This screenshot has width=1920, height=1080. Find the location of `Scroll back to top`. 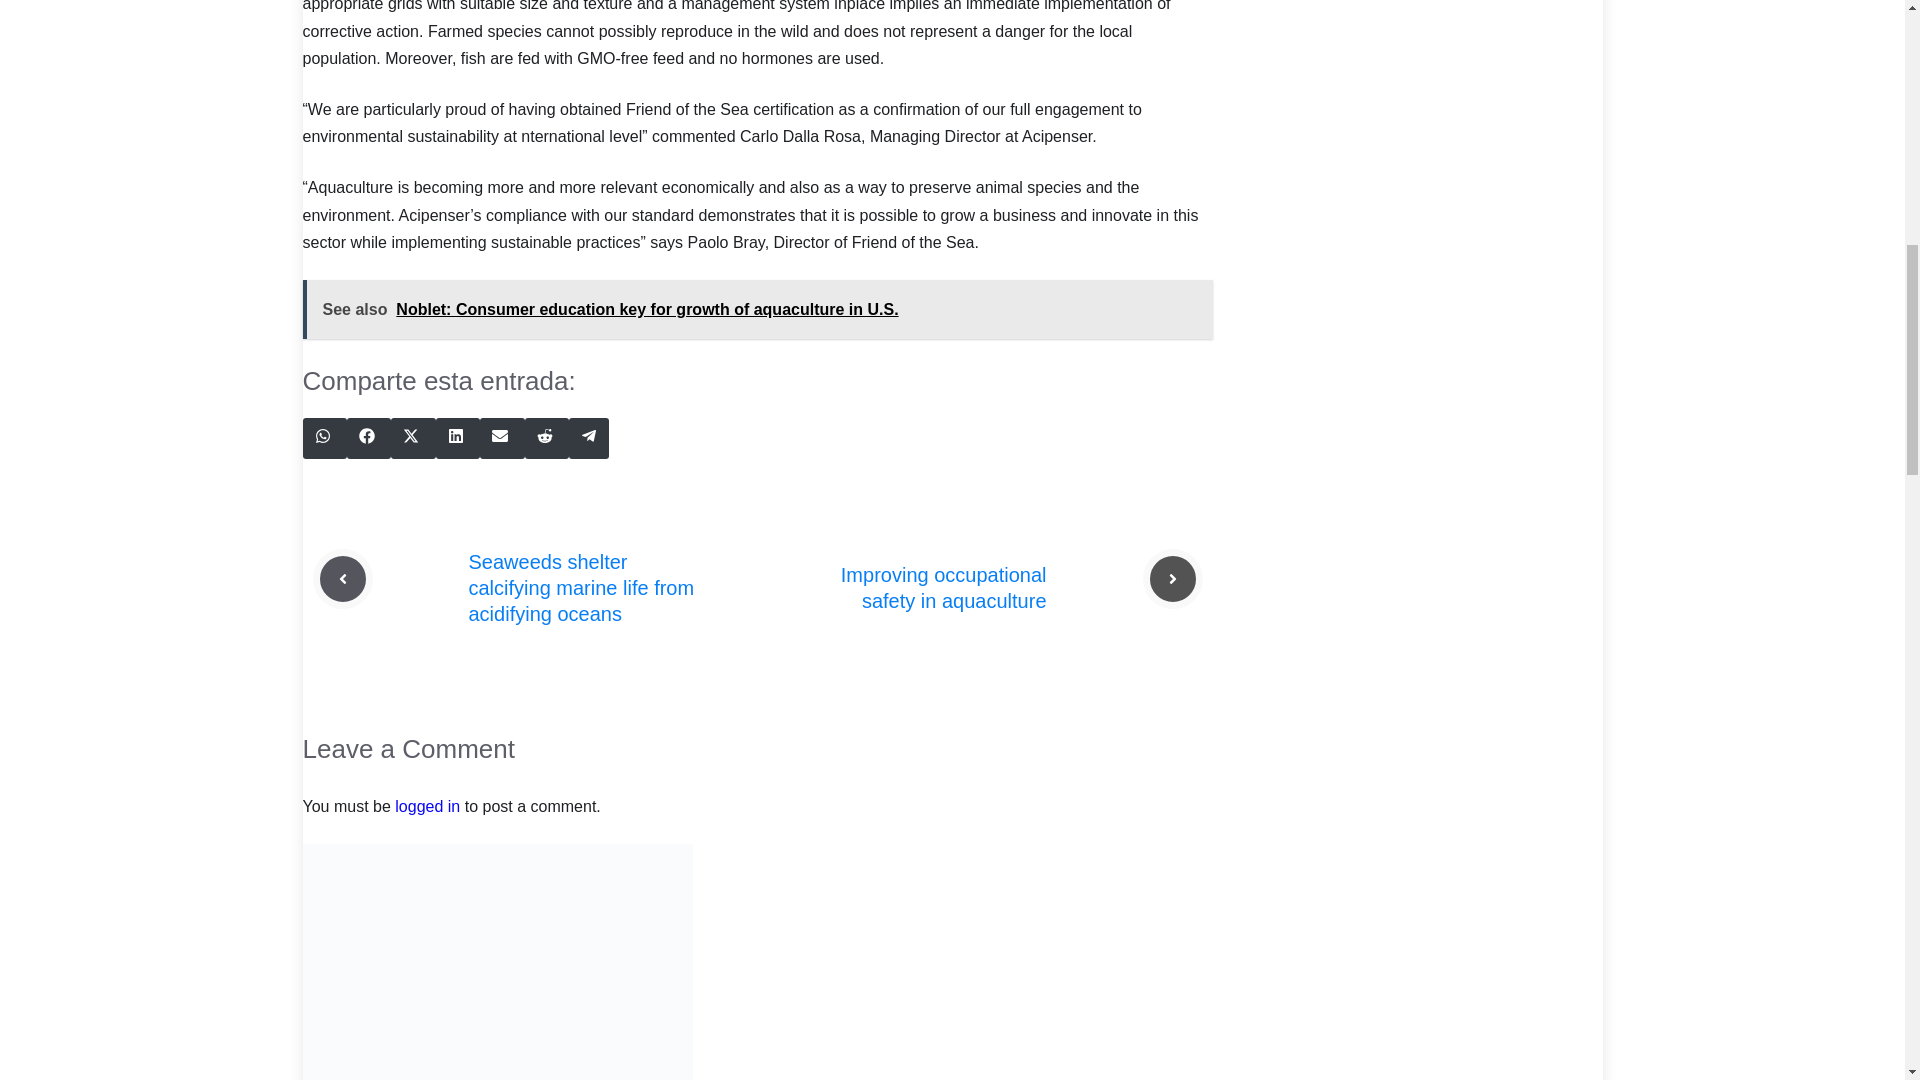

Scroll back to top is located at coordinates (1855, 949).